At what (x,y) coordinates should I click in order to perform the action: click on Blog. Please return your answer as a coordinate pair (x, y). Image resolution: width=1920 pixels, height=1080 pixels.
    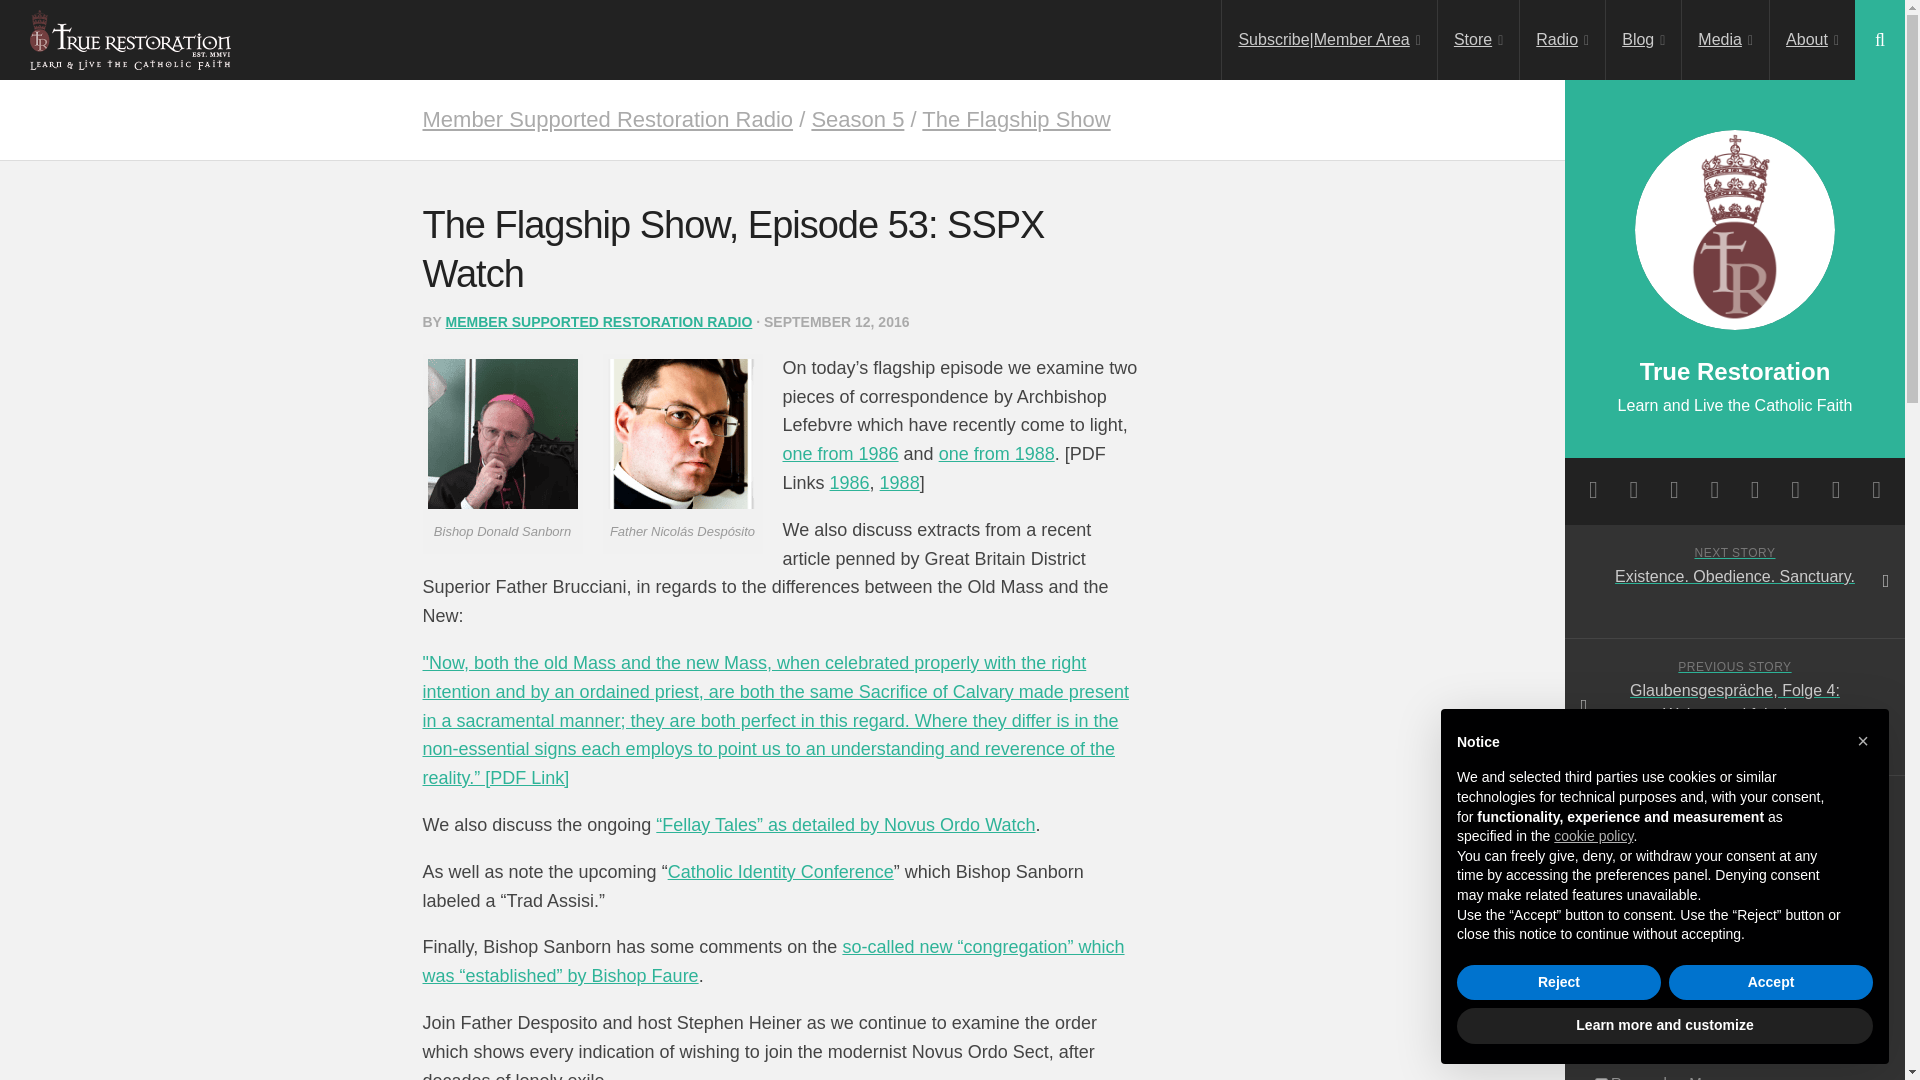
    Looking at the image, I should click on (1643, 40).